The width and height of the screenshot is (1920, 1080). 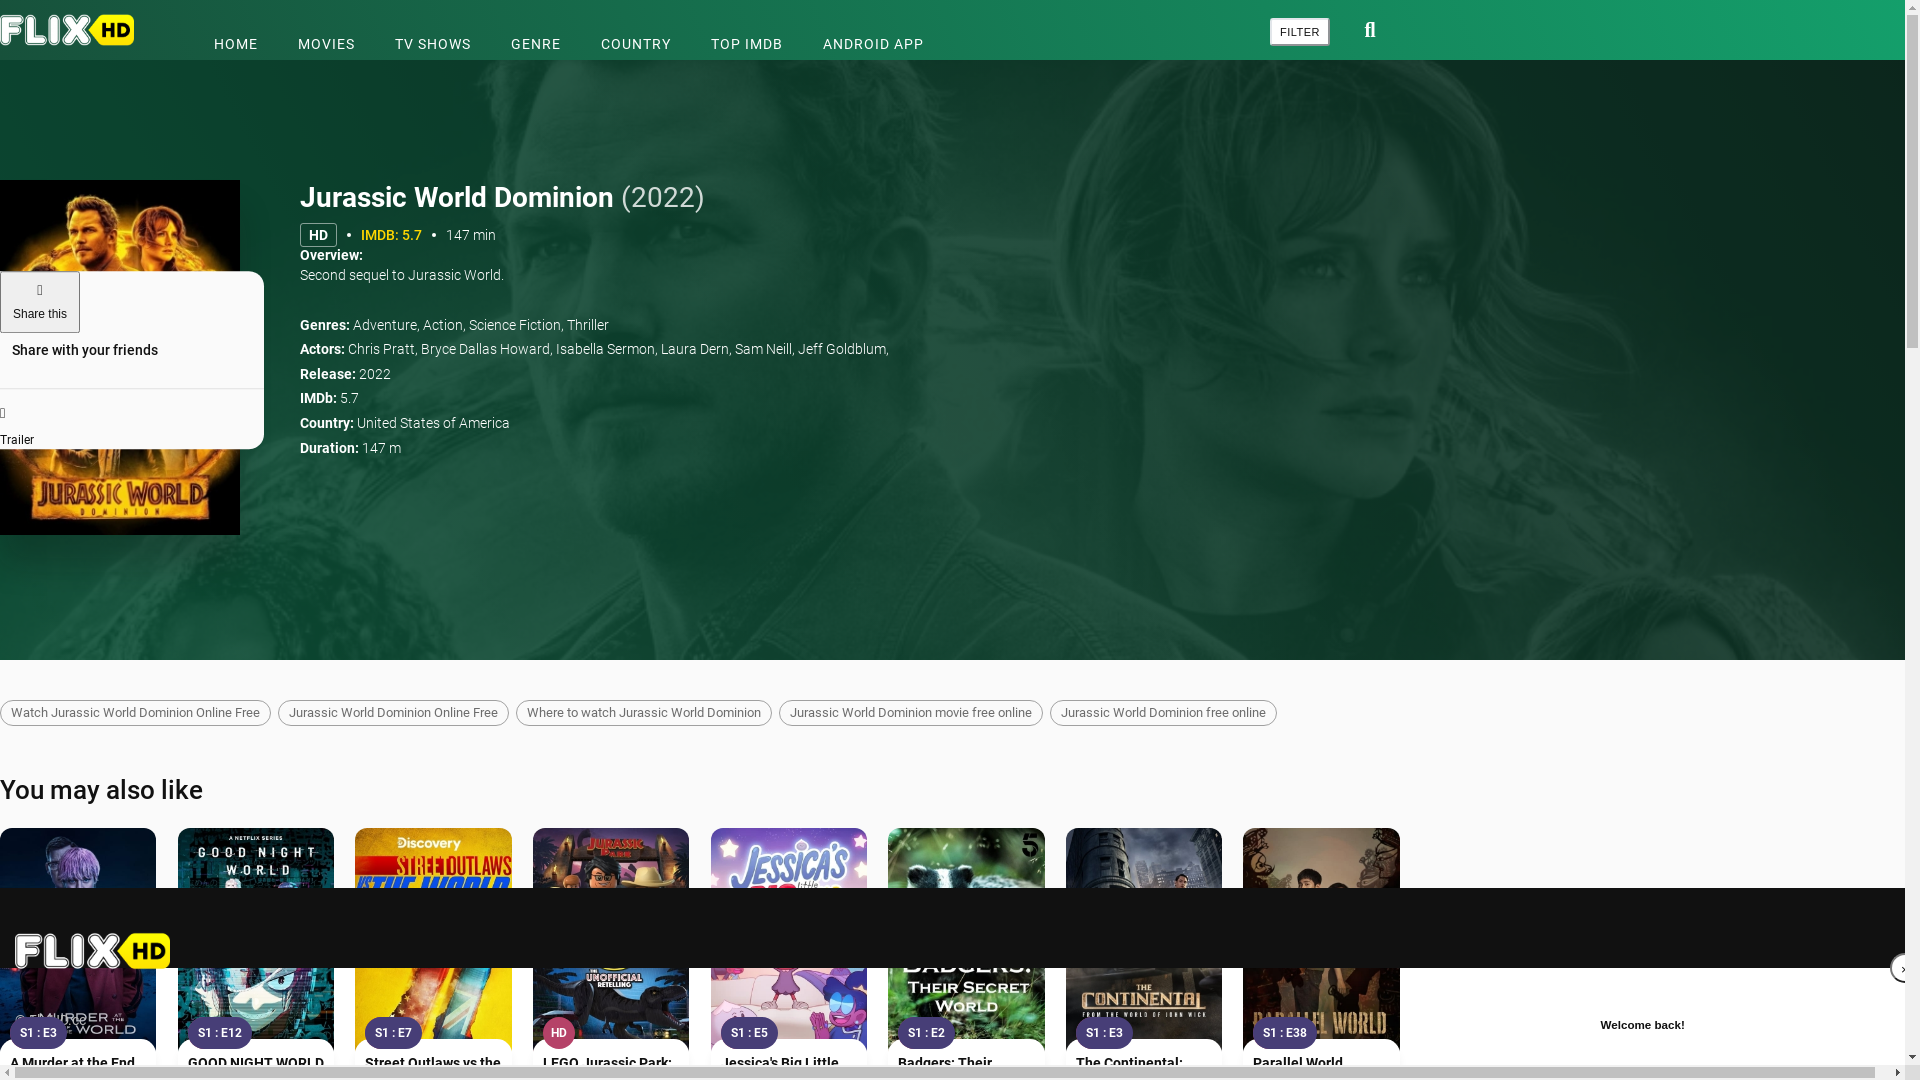 What do you see at coordinates (1298, 1063) in the screenshot?
I see `Parallel World` at bounding box center [1298, 1063].